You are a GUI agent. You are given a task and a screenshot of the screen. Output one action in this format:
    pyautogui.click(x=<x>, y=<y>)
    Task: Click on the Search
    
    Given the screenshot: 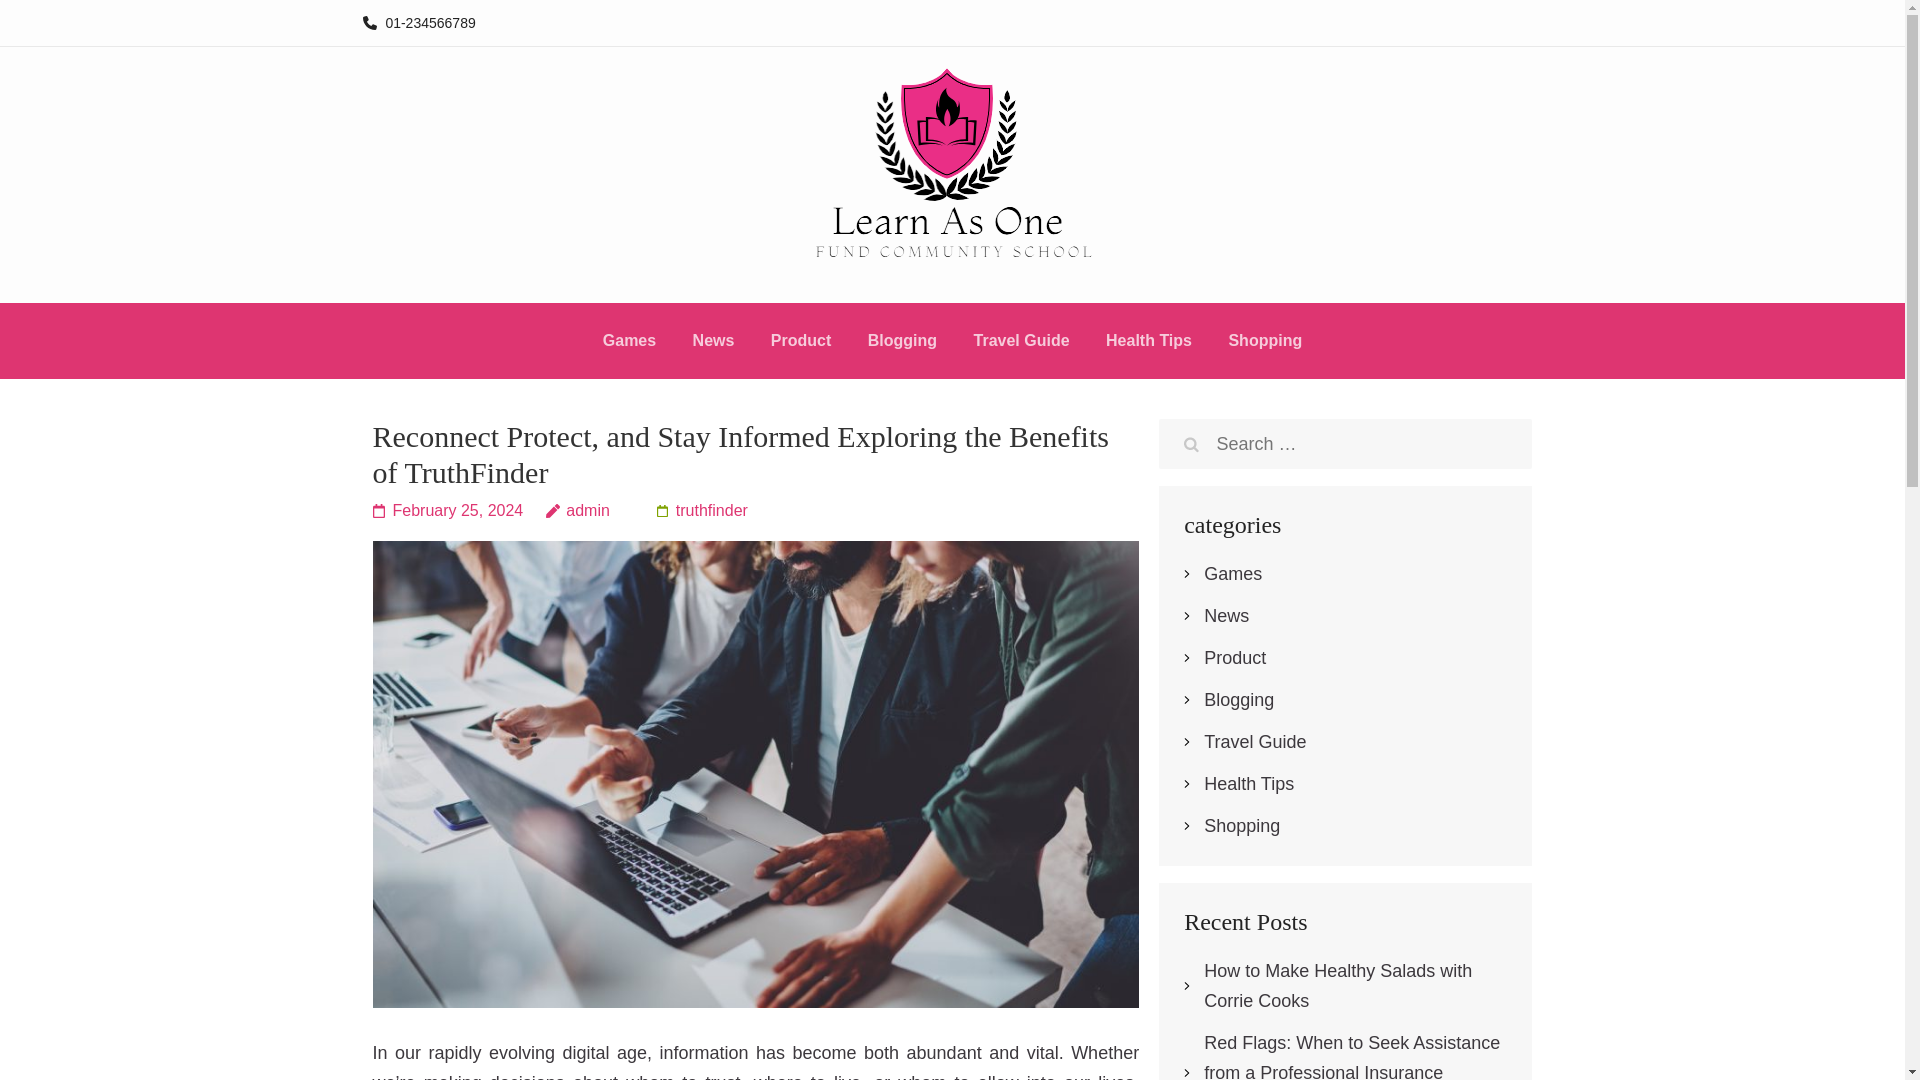 What is the action you would take?
    pyautogui.click(x=1191, y=444)
    